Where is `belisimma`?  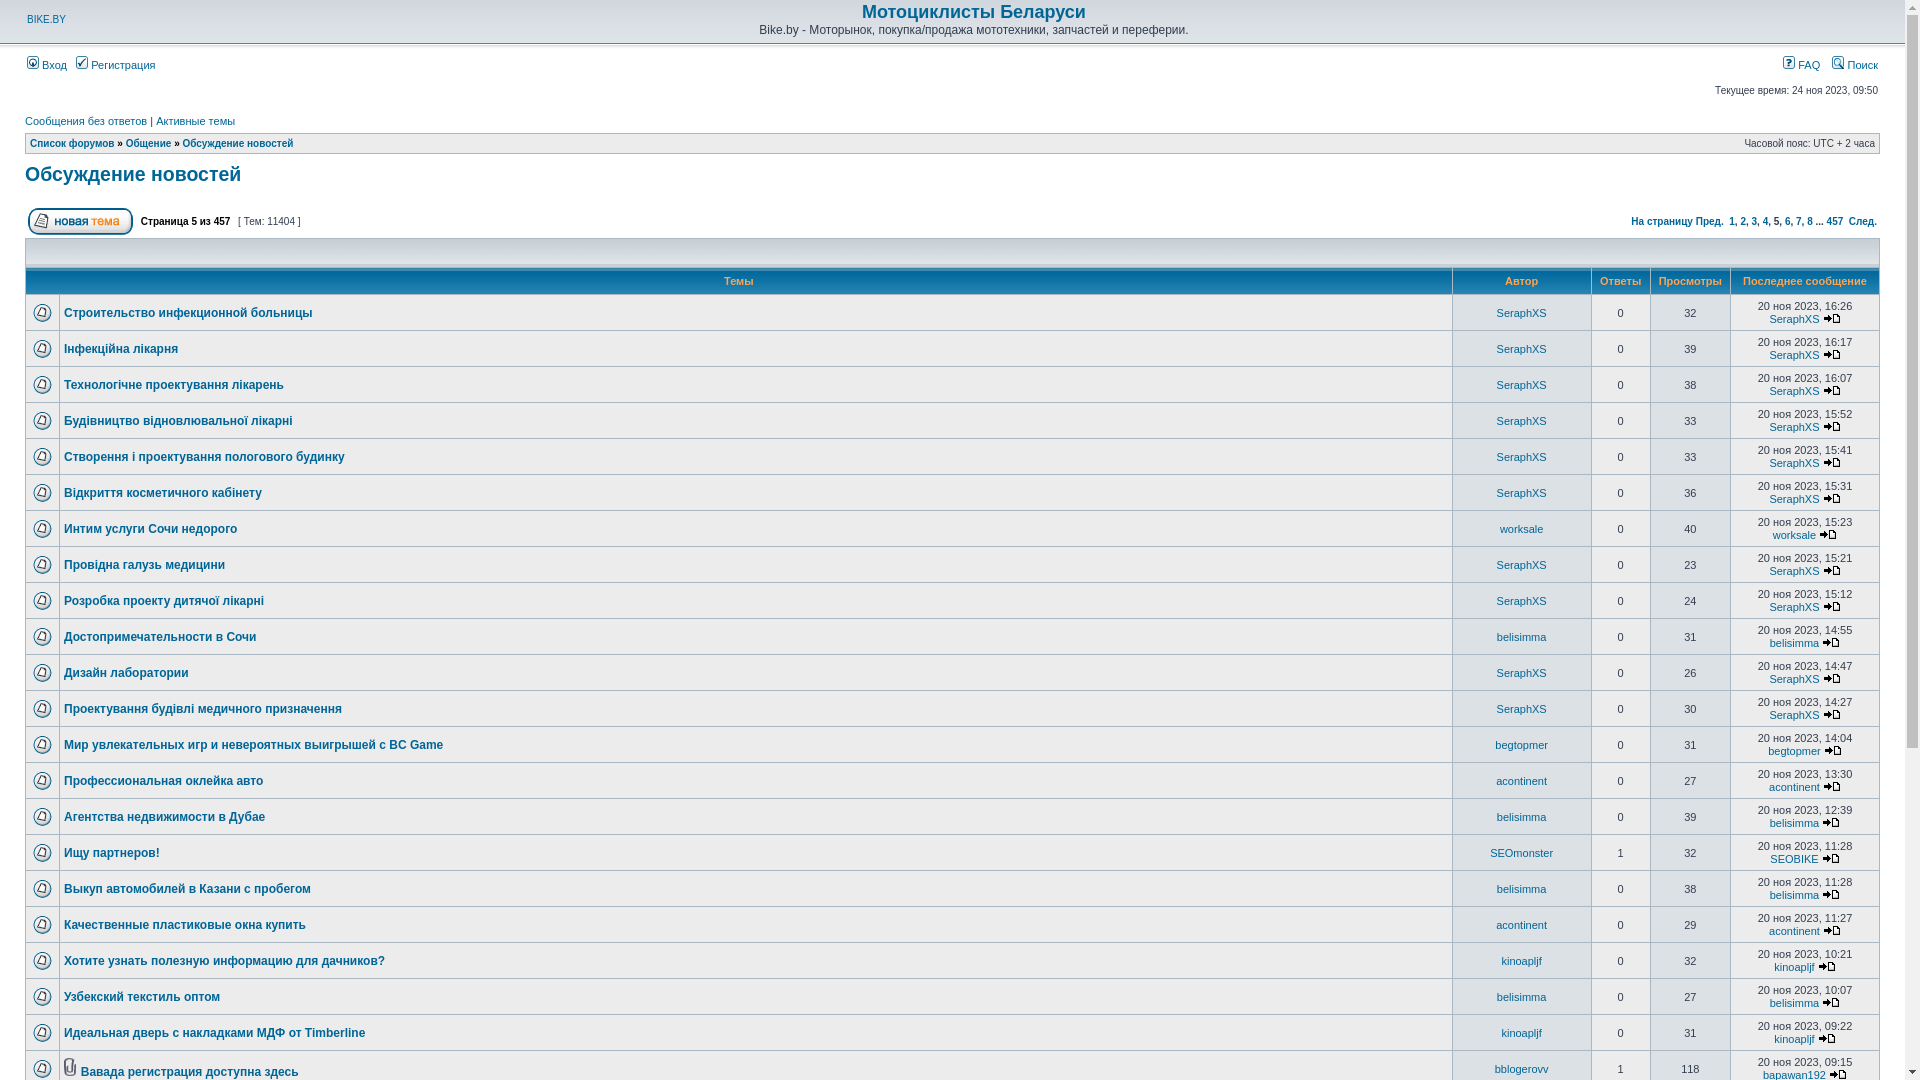 belisimma is located at coordinates (1795, 823).